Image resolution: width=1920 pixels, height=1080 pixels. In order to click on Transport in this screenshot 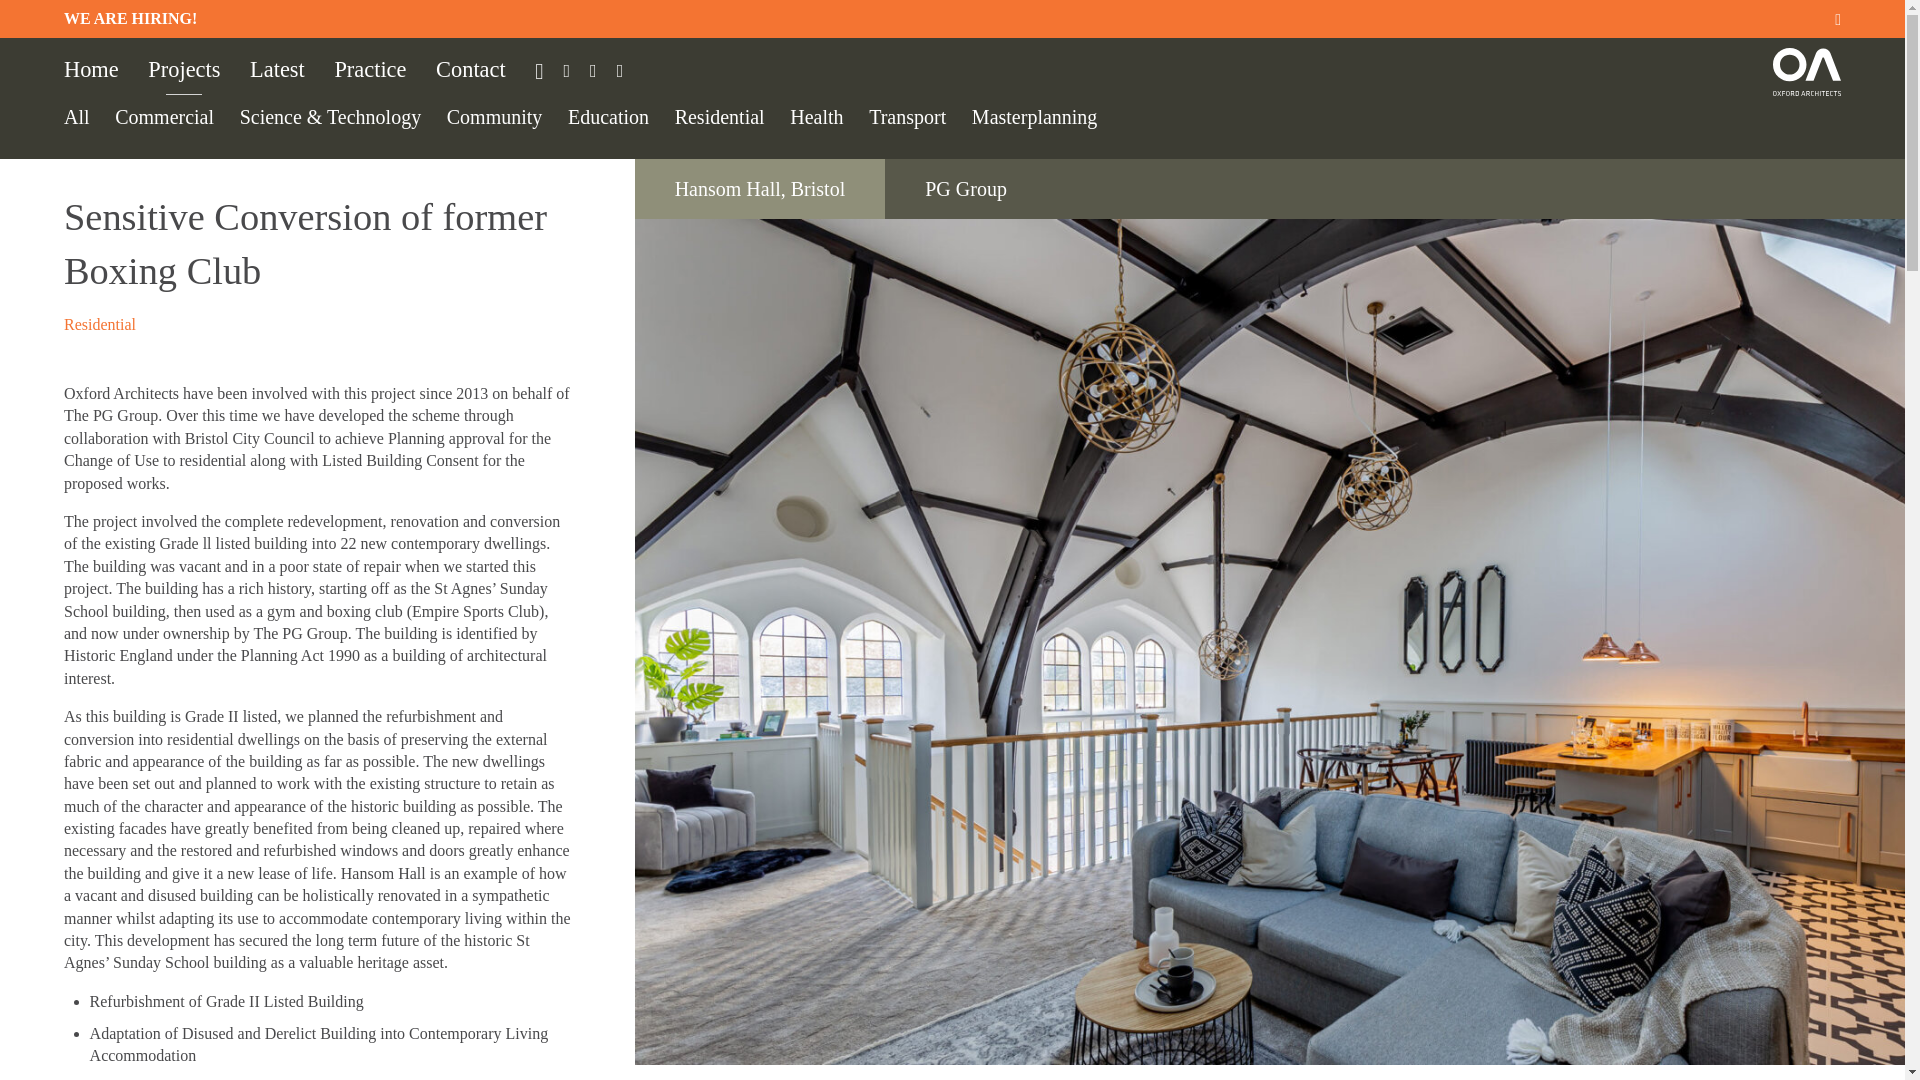, I will do `click(908, 116)`.